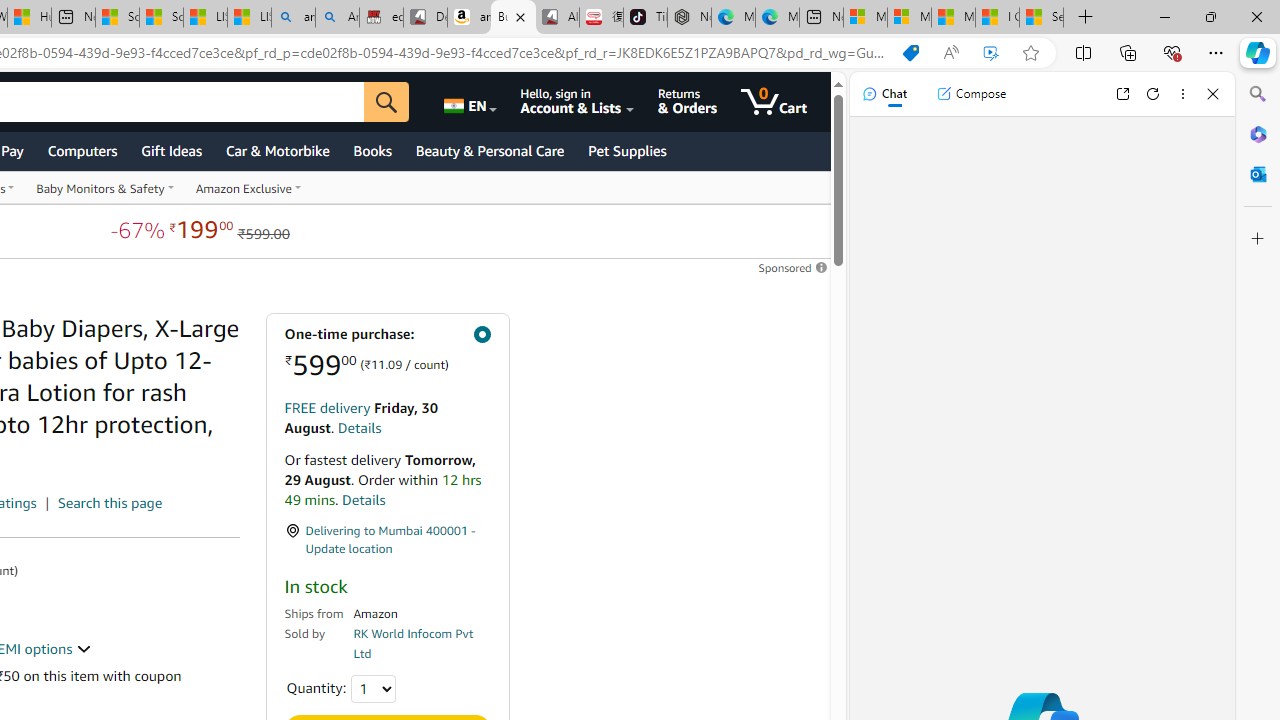 This screenshot has height=720, width=1280. What do you see at coordinates (338, 18) in the screenshot?
I see `Amazon Echo Dot PNG - Search Images` at bounding box center [338, 18].